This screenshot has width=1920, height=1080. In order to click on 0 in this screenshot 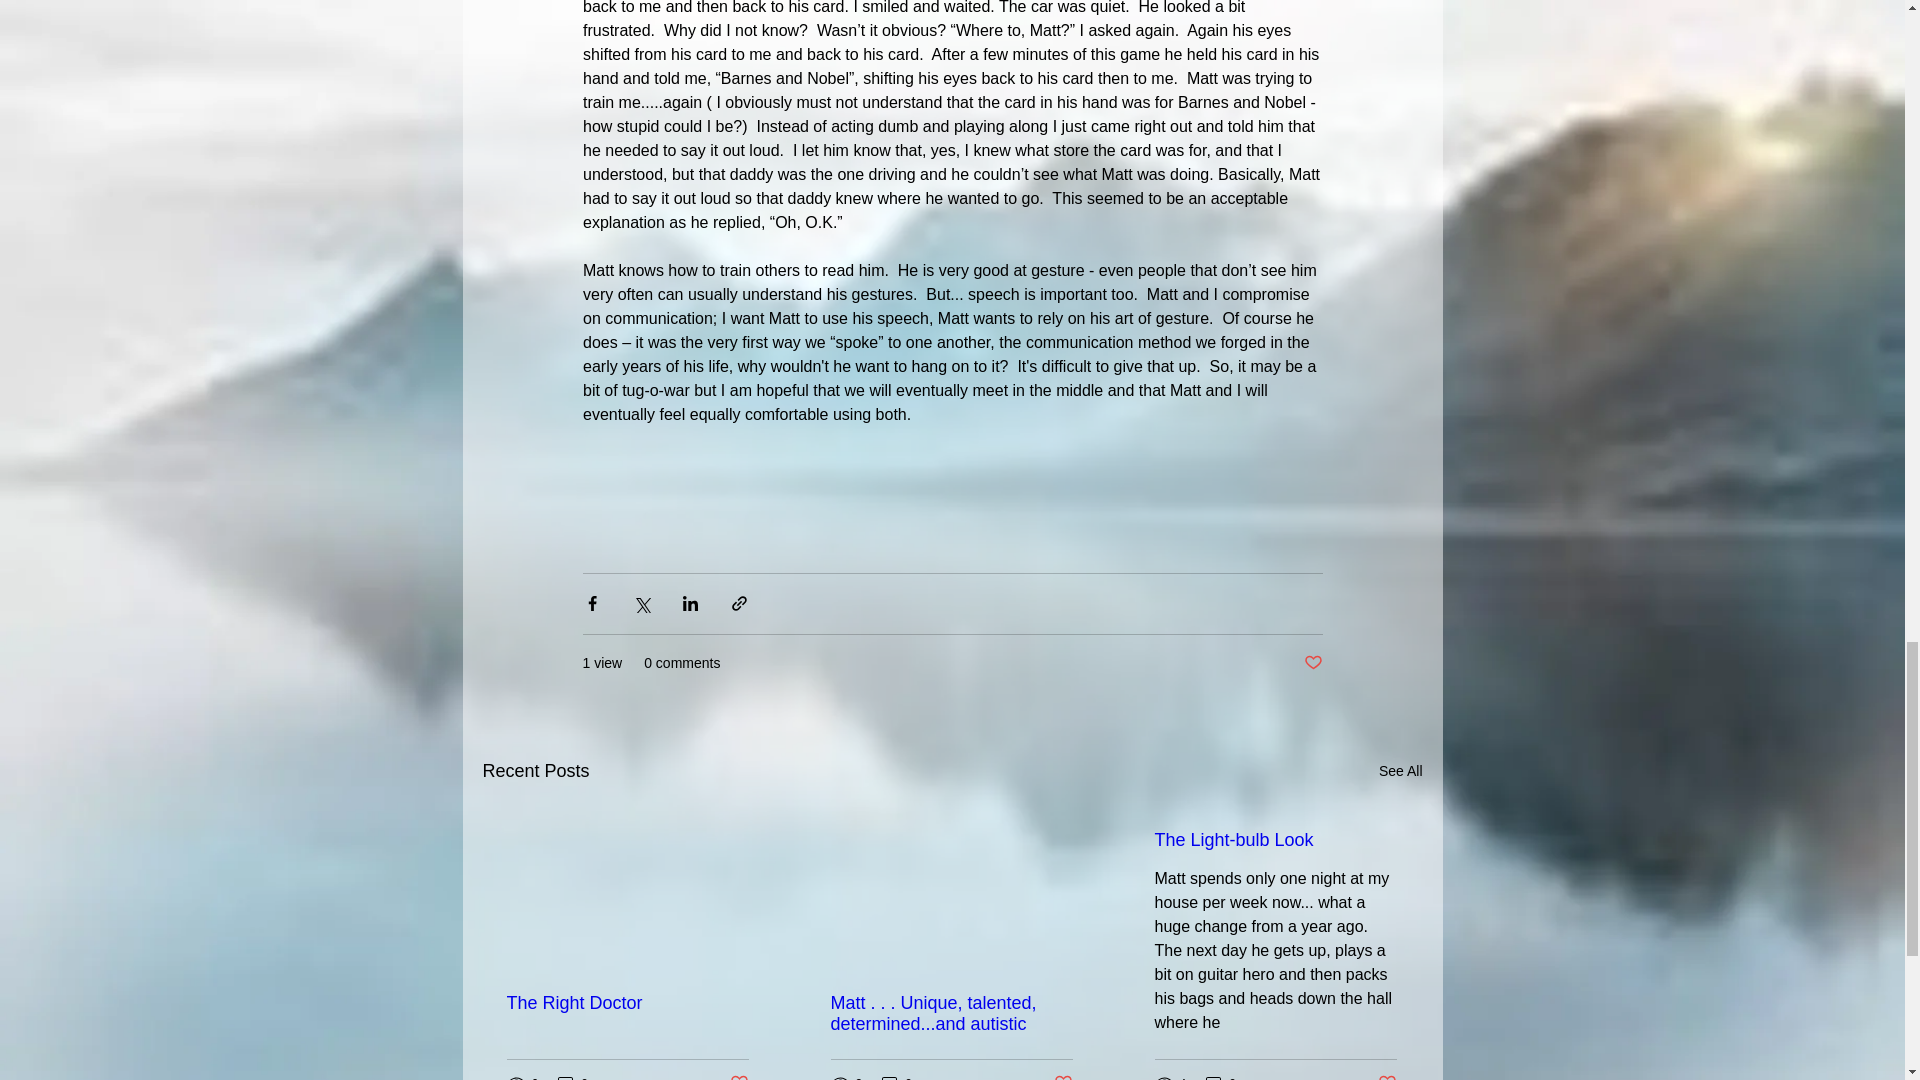, I will do `click(896, 1076)`.